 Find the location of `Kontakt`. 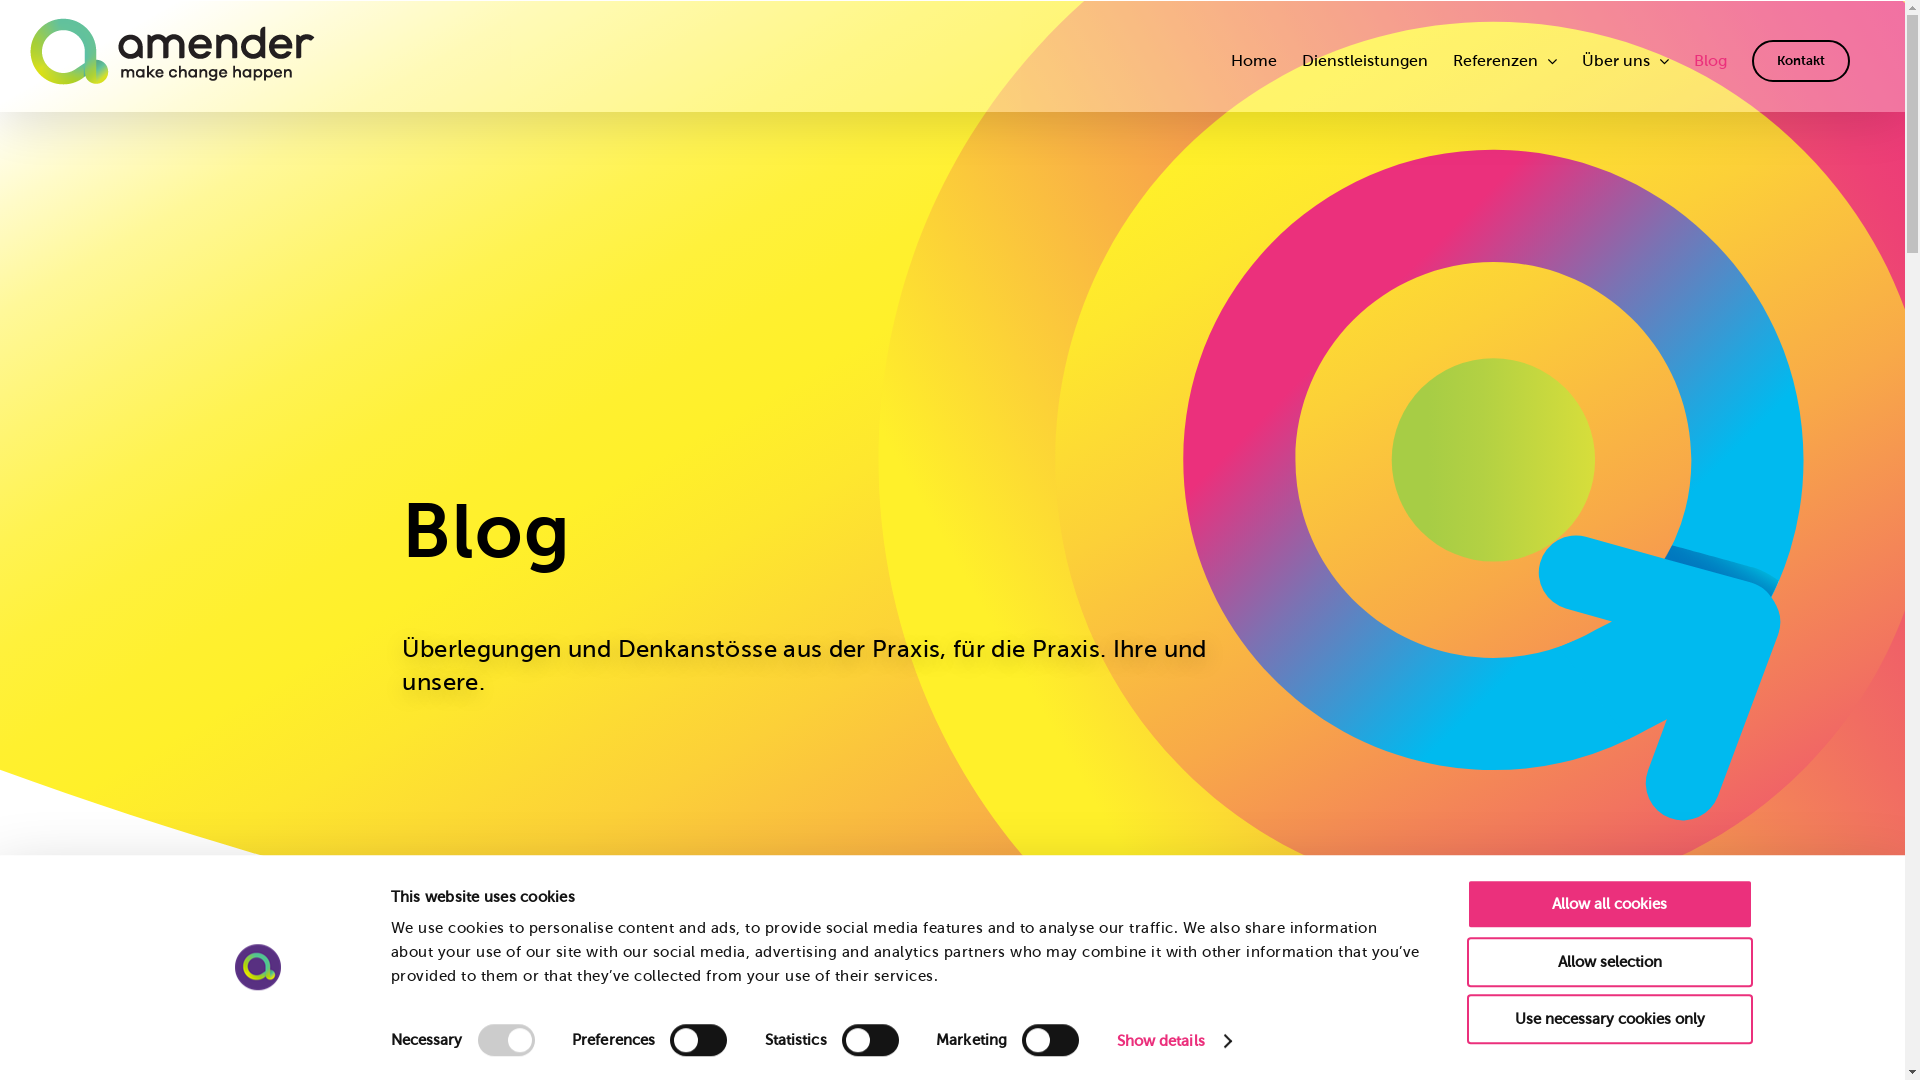

Kontakt is located at coordinates (1801, 61).